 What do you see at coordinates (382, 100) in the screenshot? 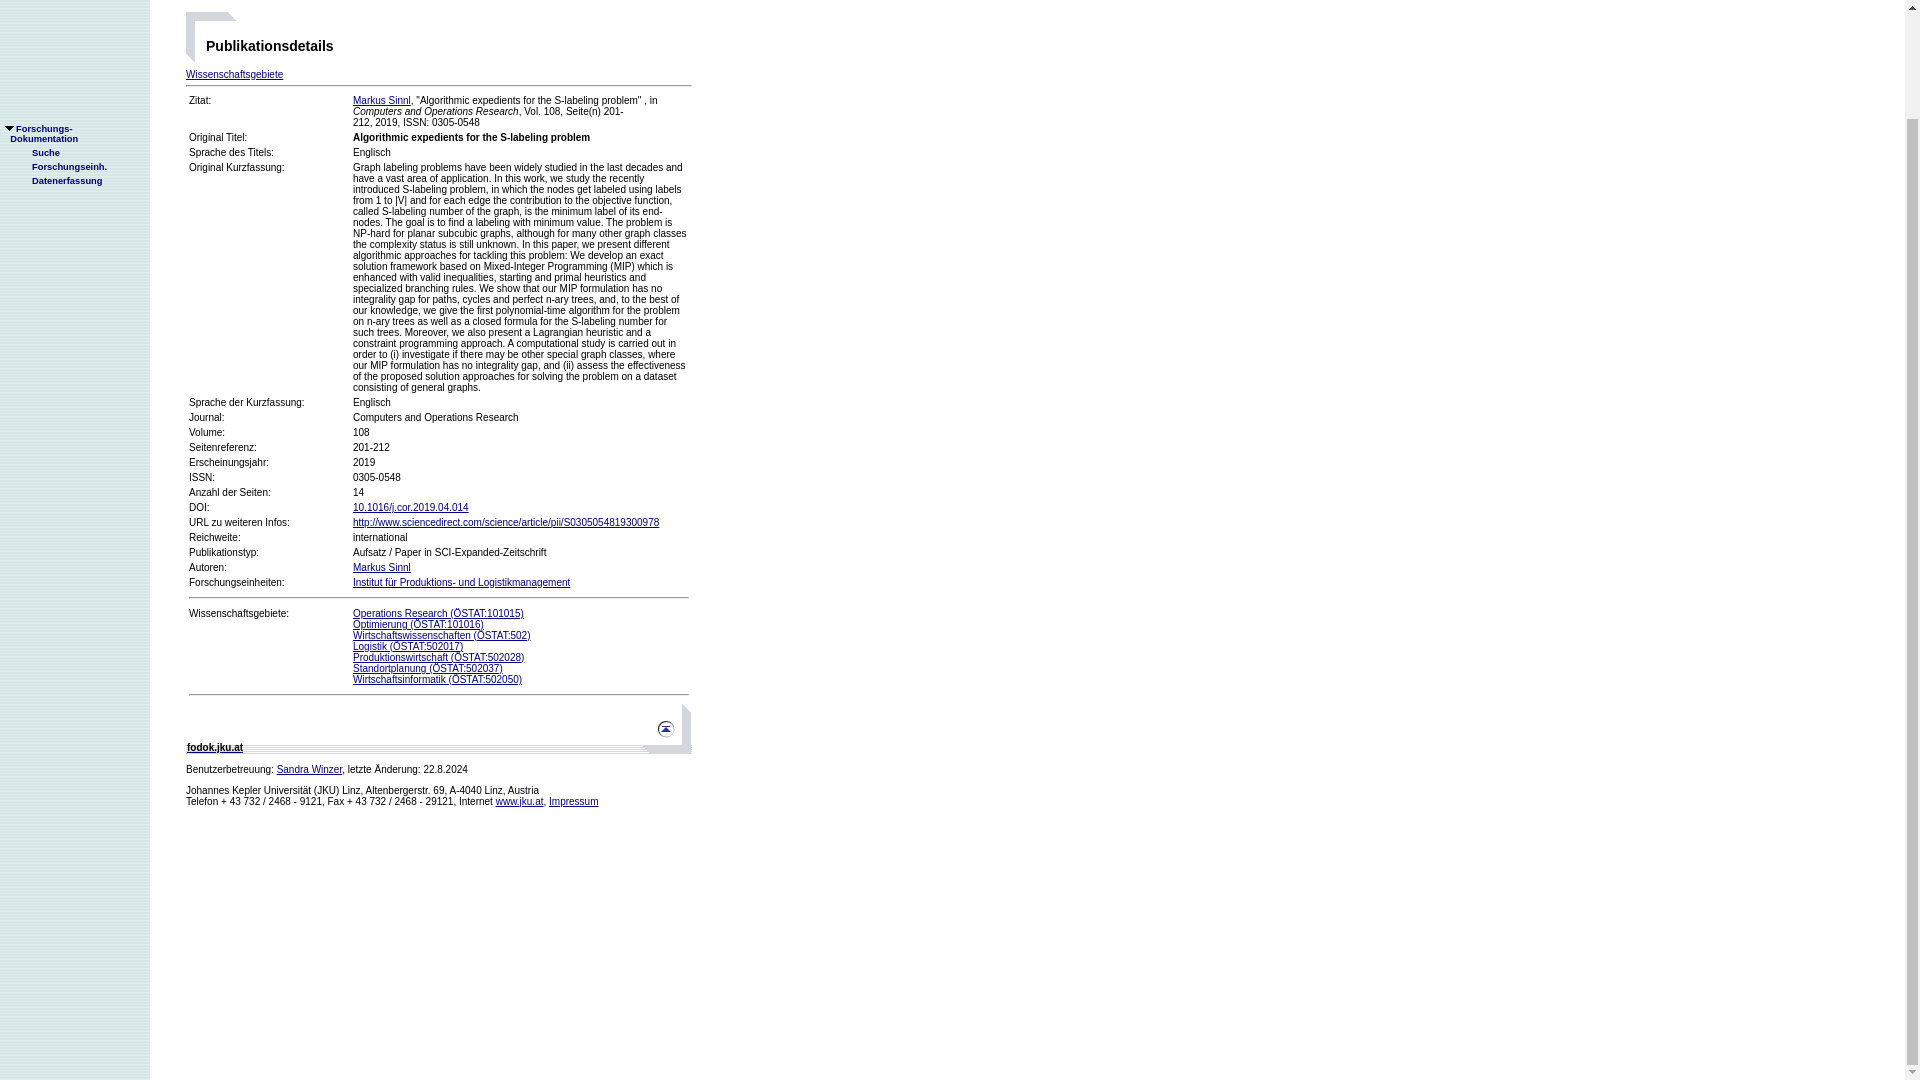
I see `Markus Sinnl` at bounding box center [382, 100].